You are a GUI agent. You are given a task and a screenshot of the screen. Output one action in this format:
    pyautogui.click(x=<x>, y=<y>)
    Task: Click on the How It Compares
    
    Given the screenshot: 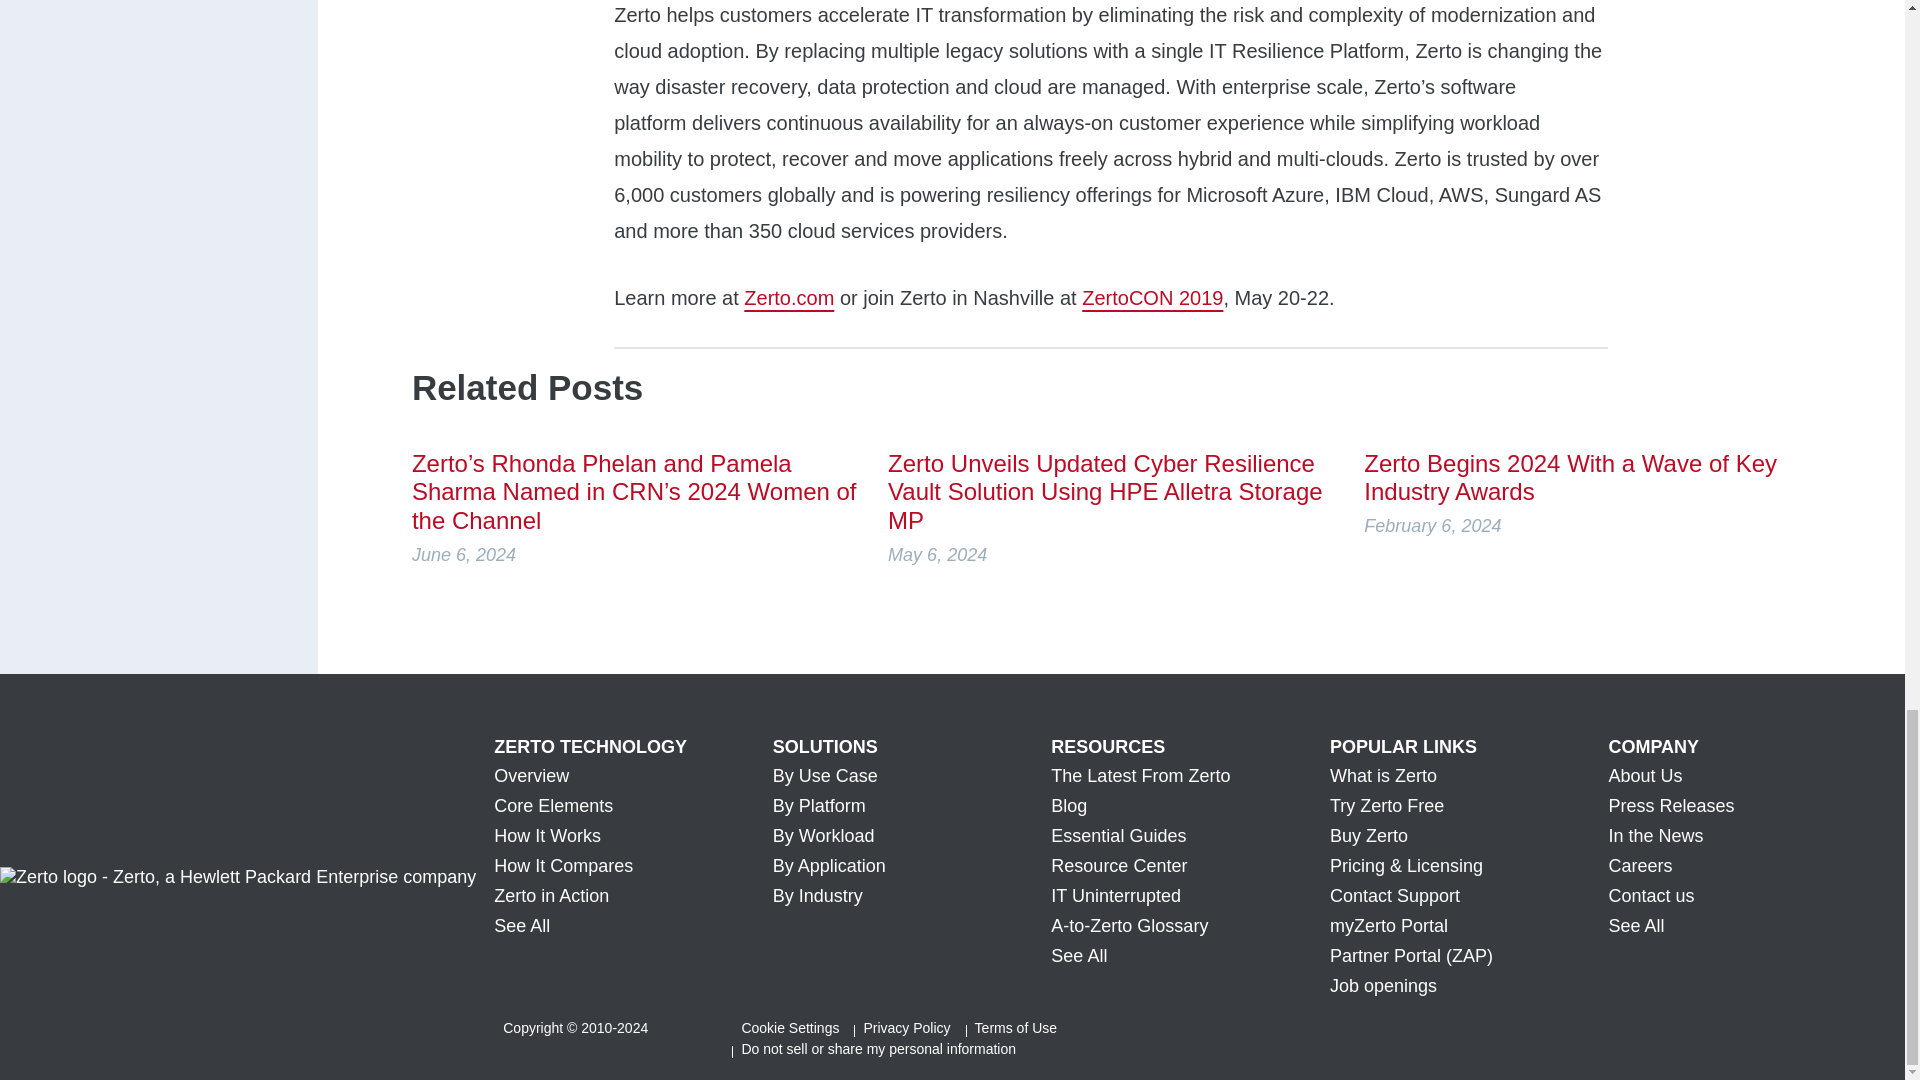 What is the action you would take?
    pyautogui.click(x=633, y=867)
    